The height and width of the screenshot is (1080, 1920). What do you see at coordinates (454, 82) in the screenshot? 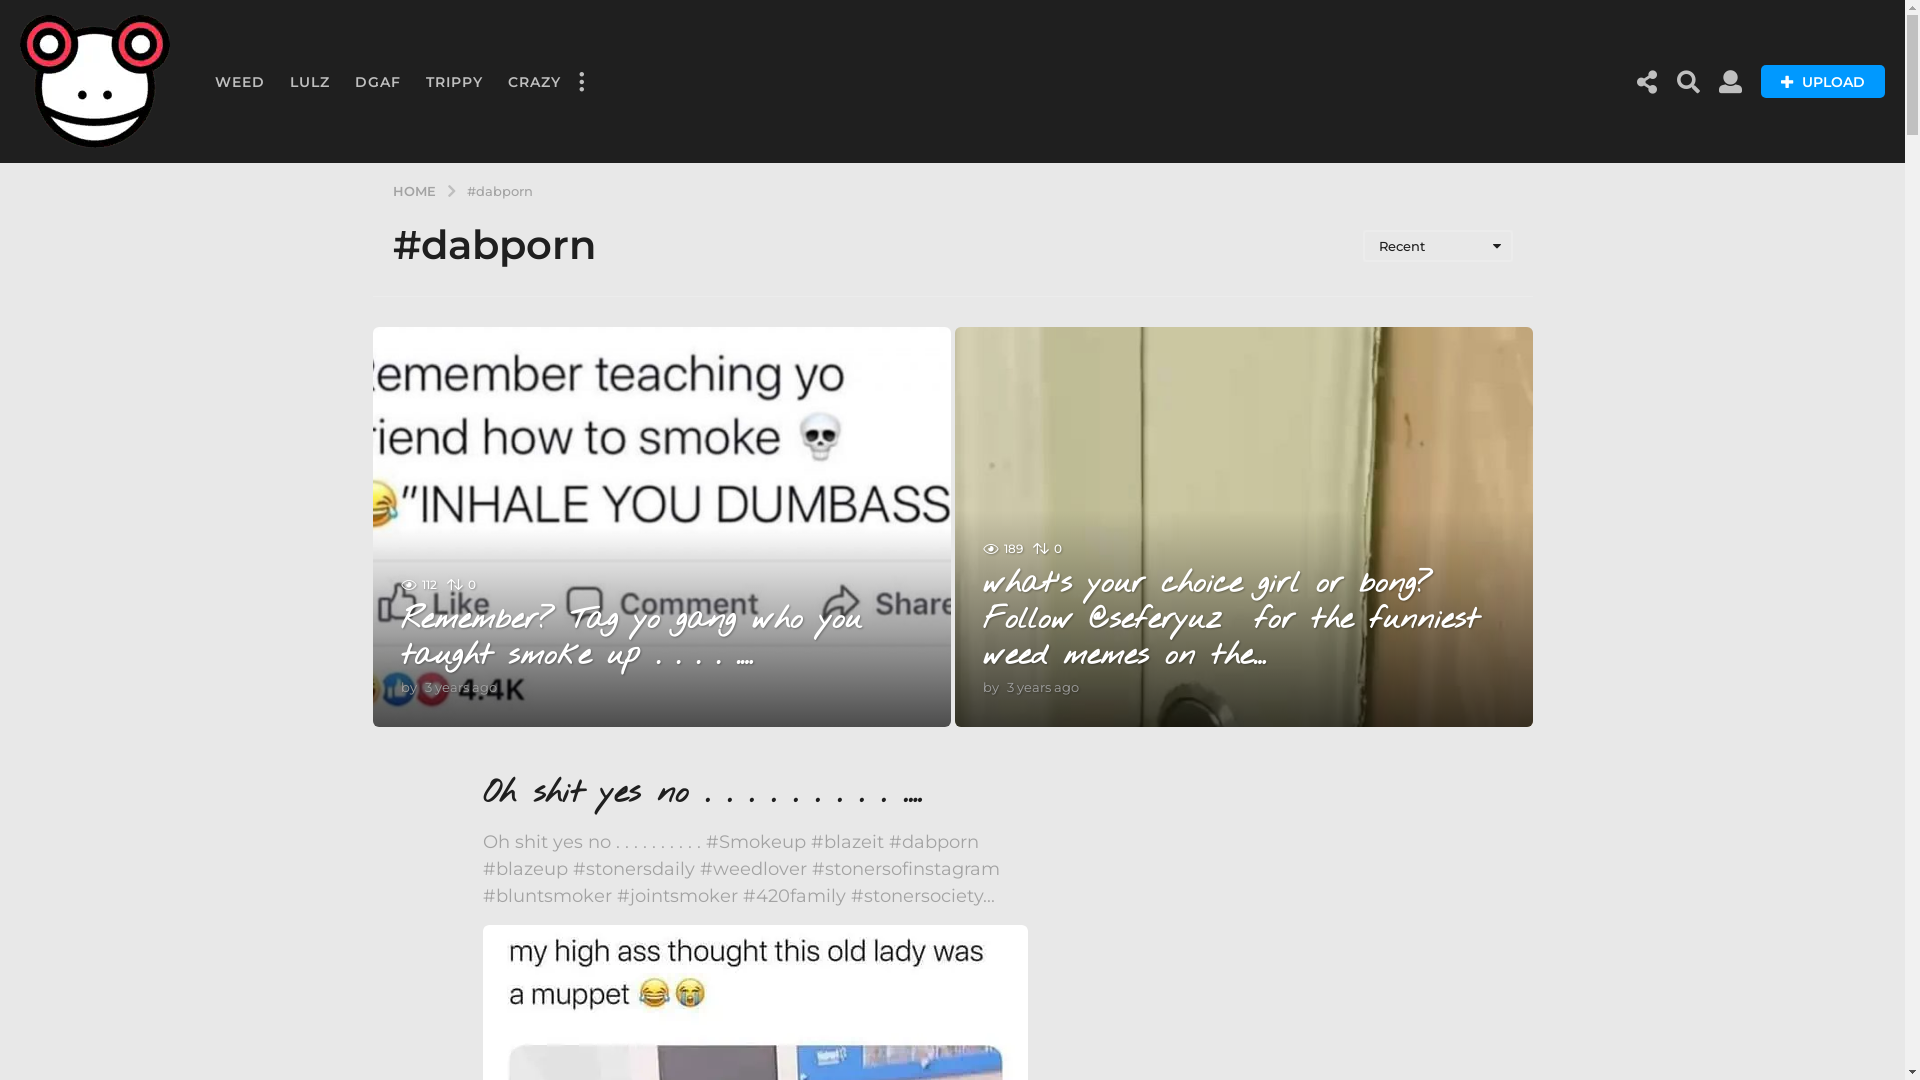
I see `TRIPPY` at bounding box center [454, 82].